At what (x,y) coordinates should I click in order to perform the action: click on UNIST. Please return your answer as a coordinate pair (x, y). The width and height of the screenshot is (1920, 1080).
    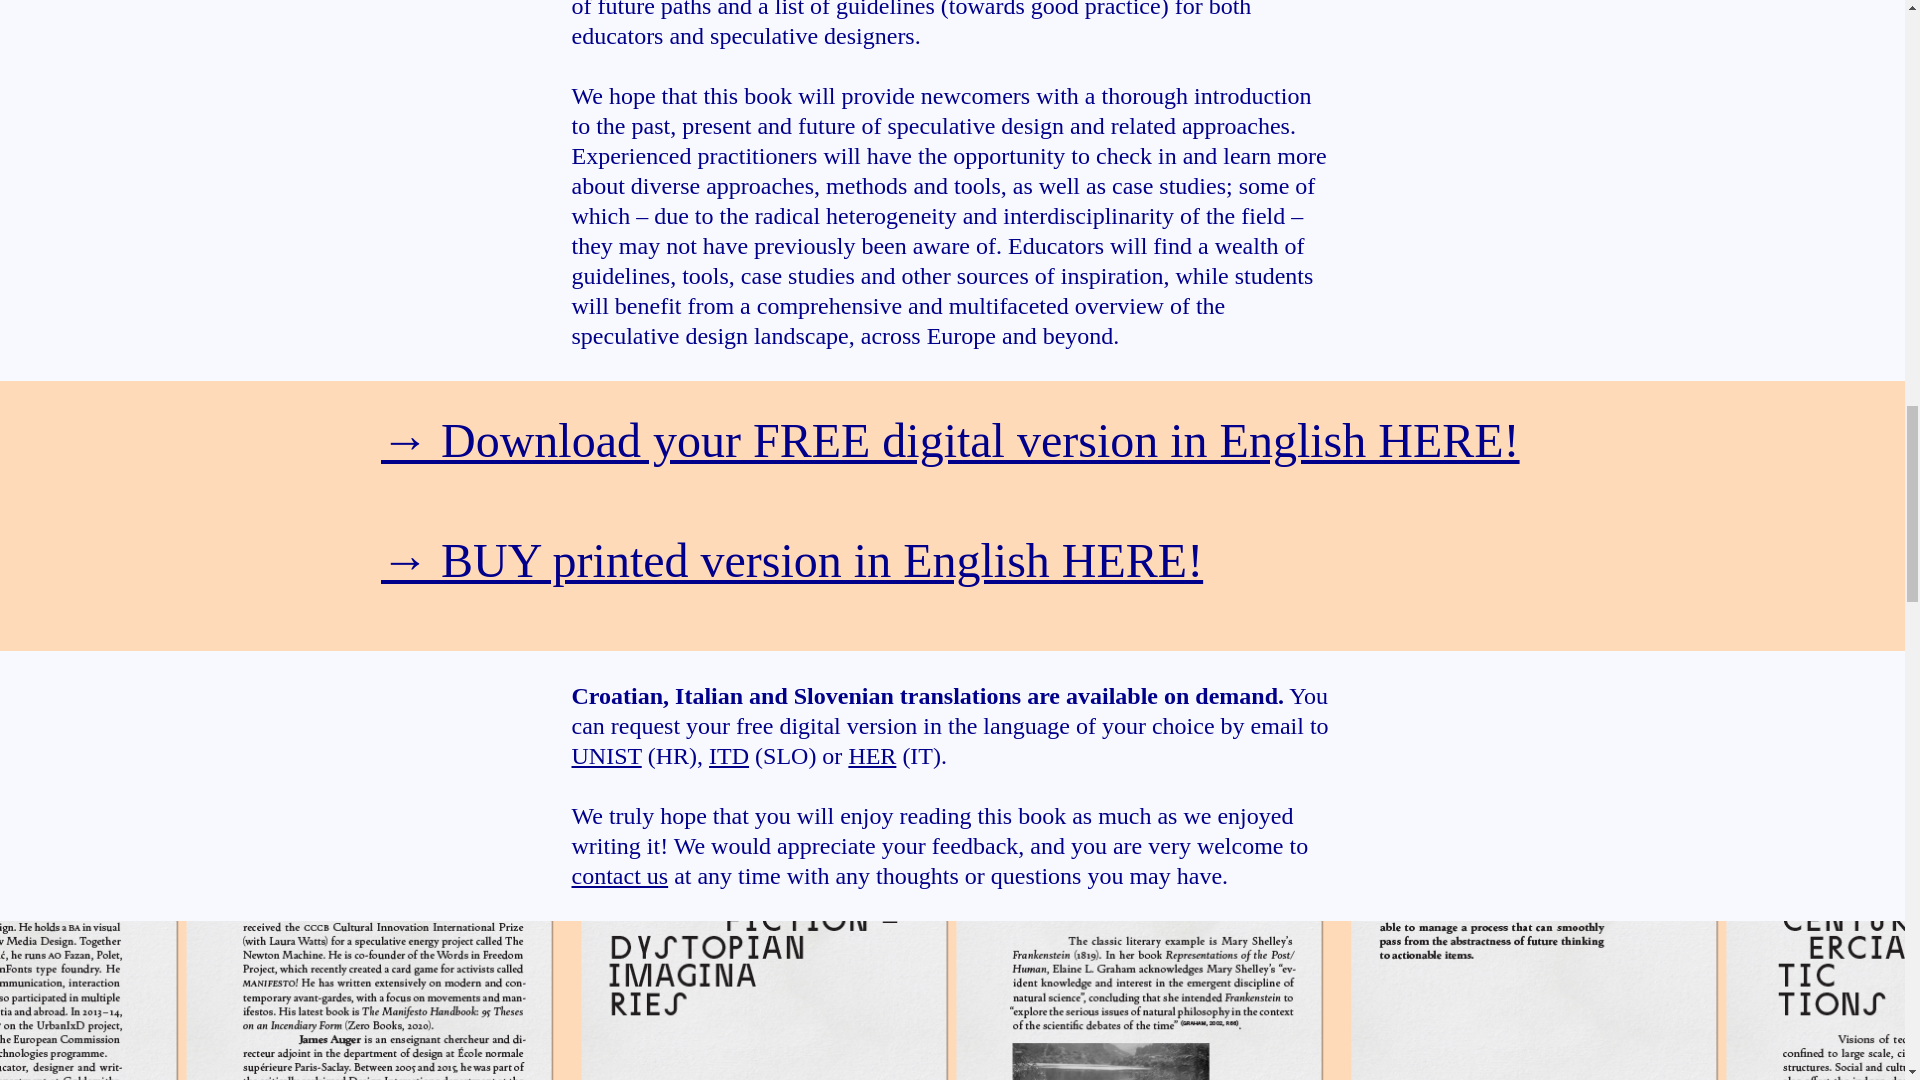
    Looking at the image, I should click on (606, 756).